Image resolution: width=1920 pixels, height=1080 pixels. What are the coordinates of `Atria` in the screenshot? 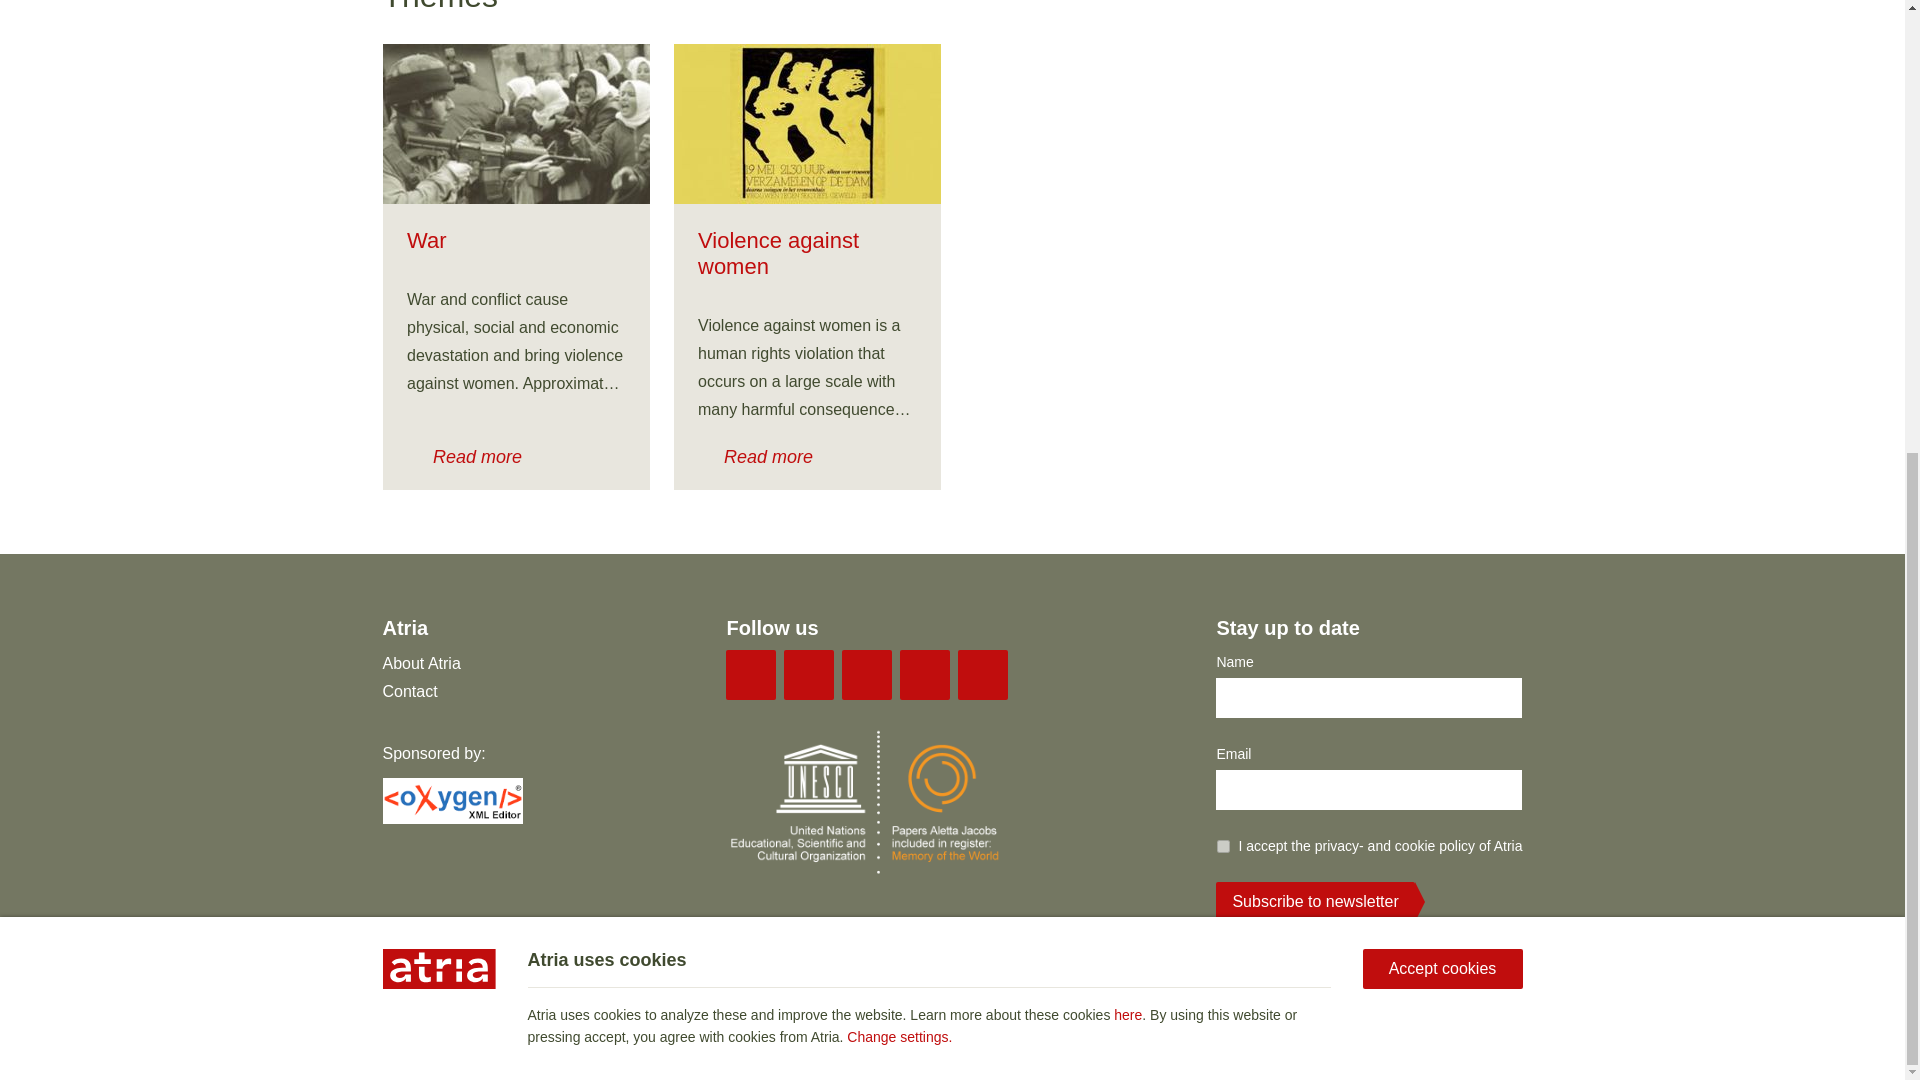 It's located at (424, 1001).